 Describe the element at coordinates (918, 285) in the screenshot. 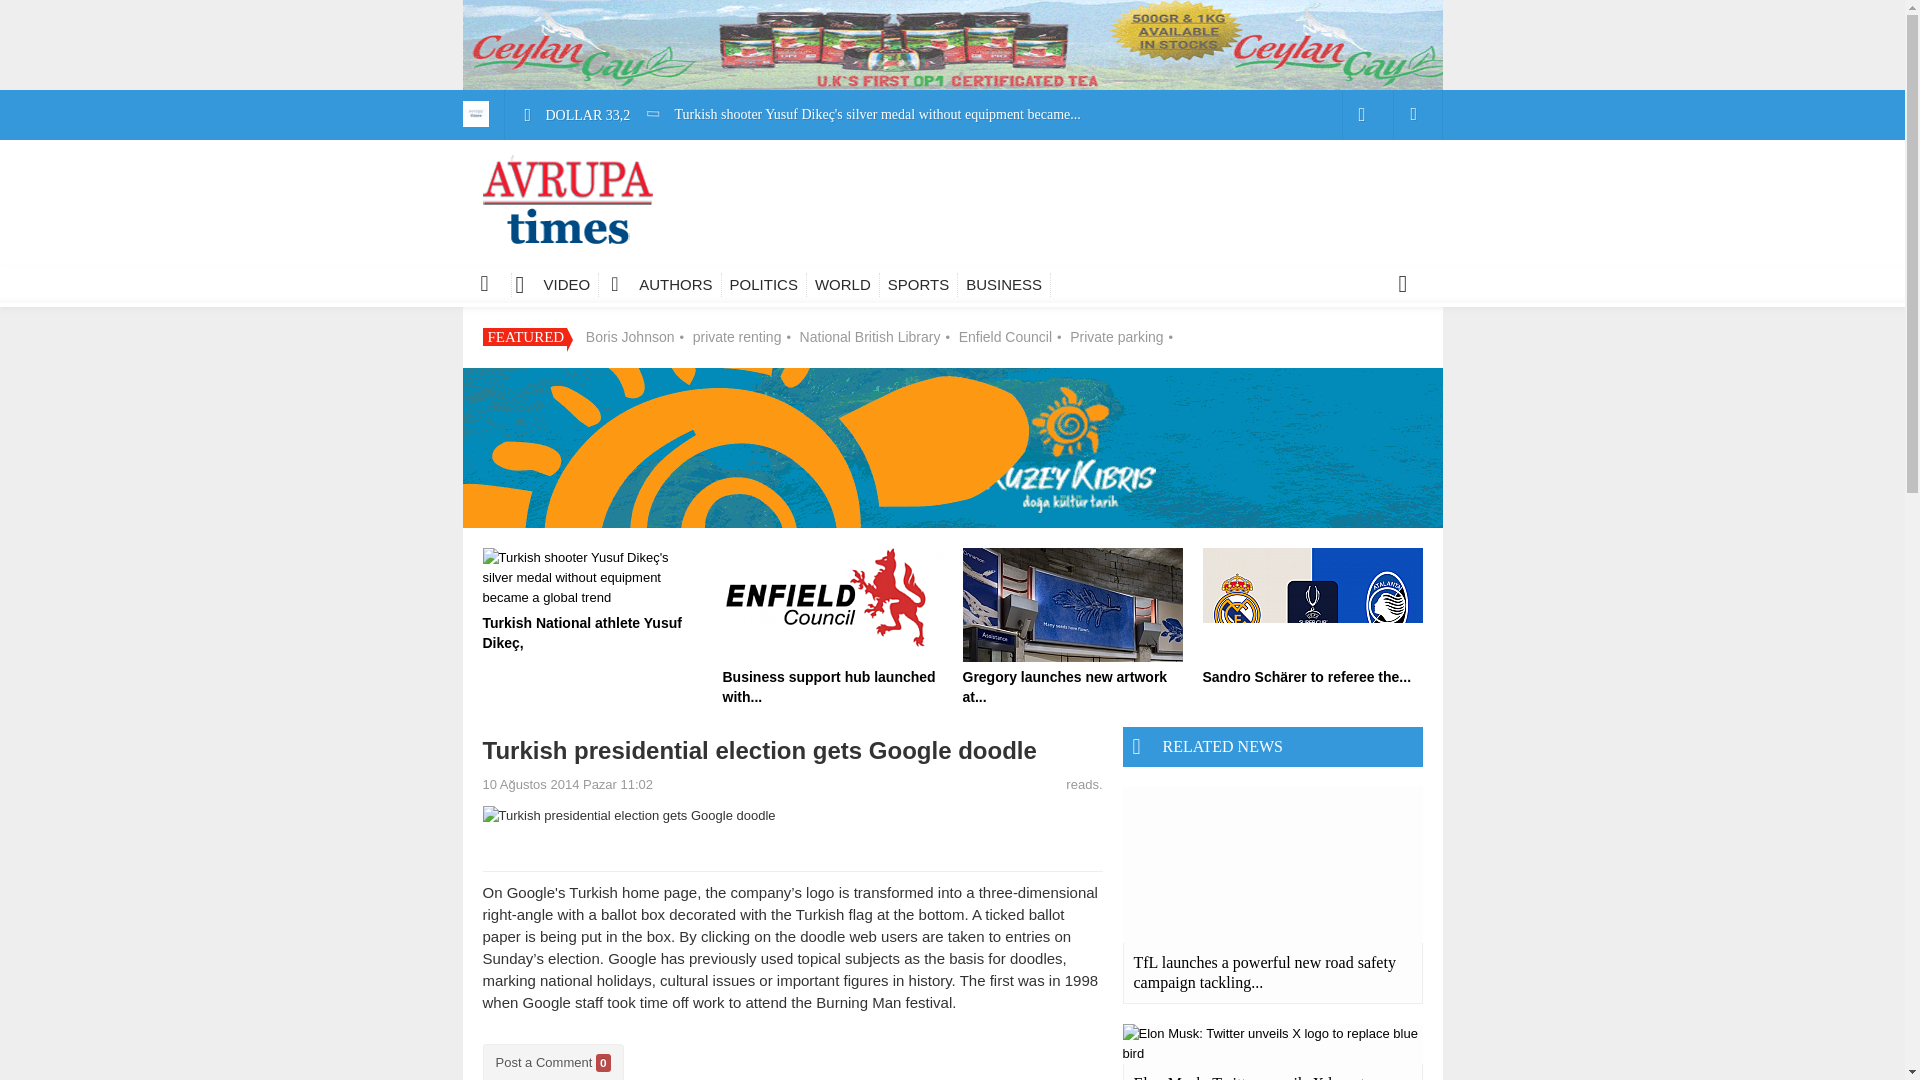

I see `SPORTS` at that location.